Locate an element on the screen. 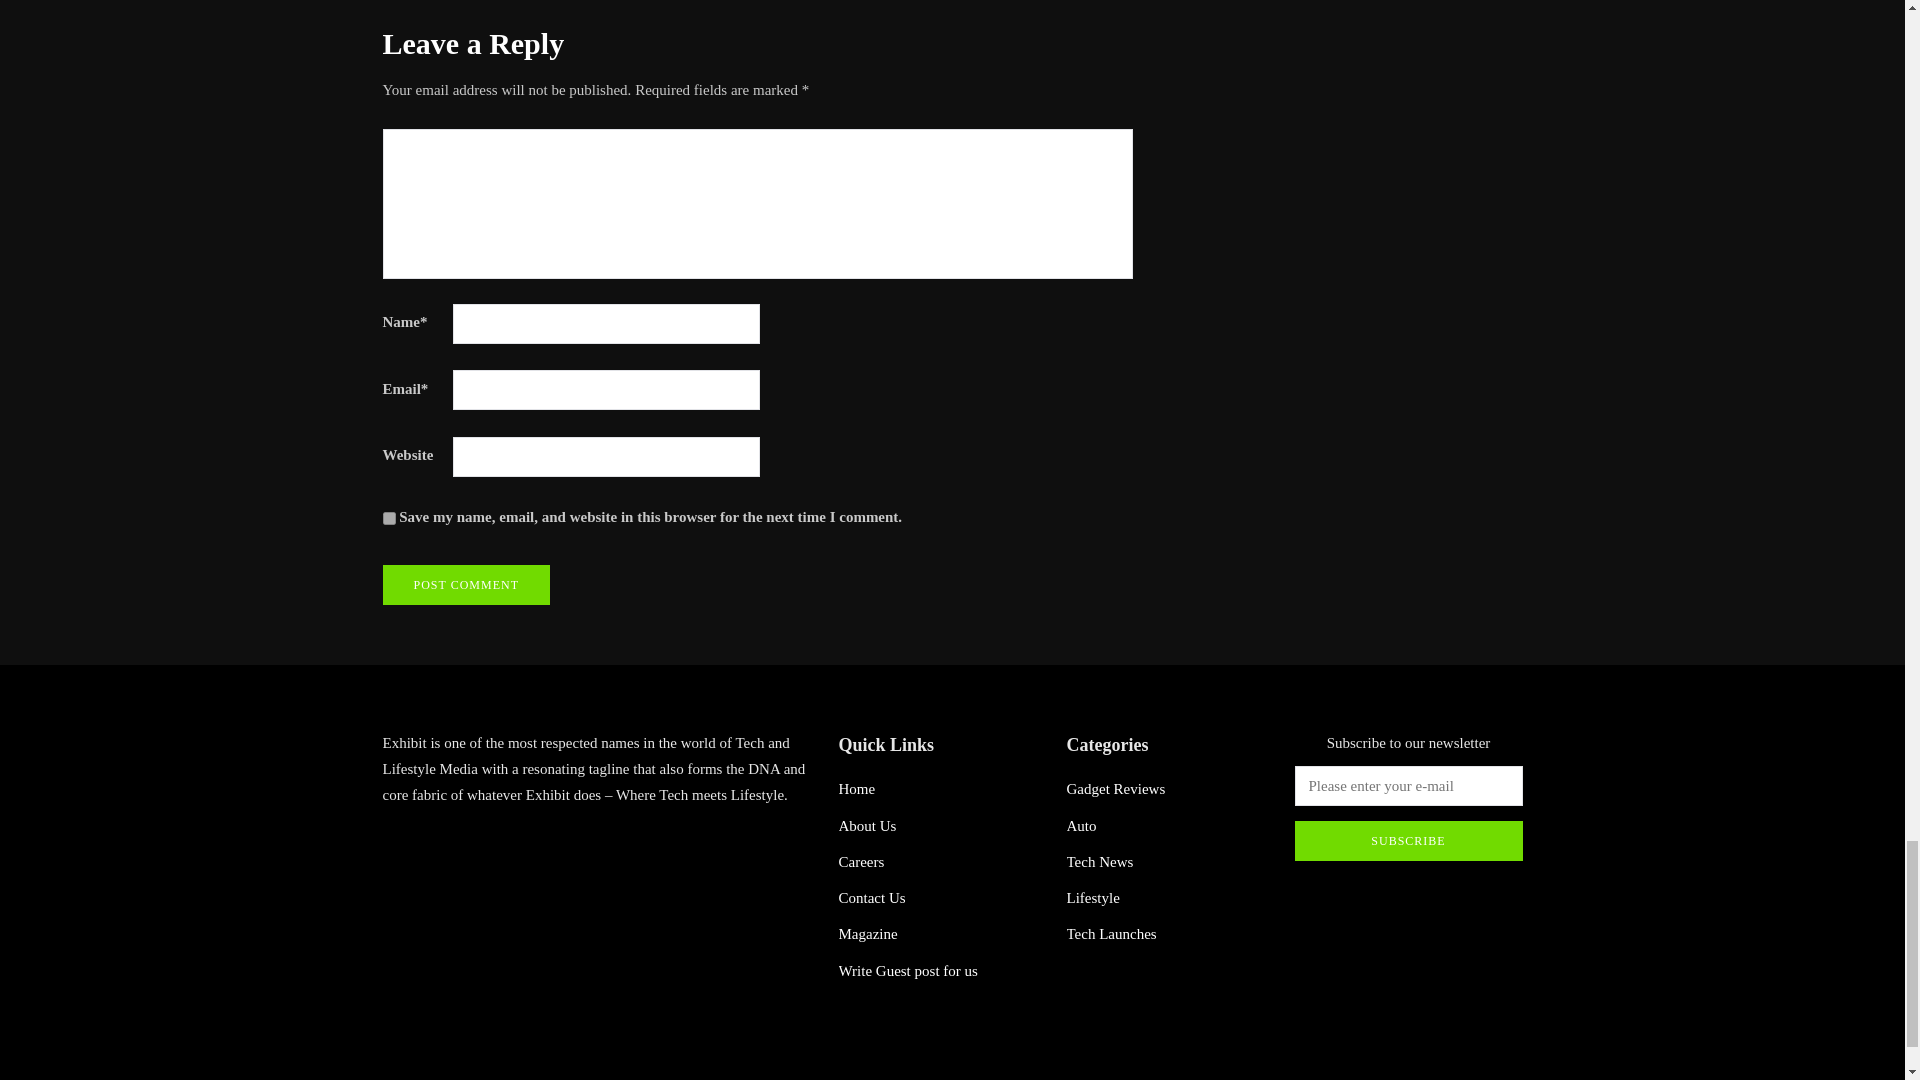  Post comment is located at coordinates (466, 584).